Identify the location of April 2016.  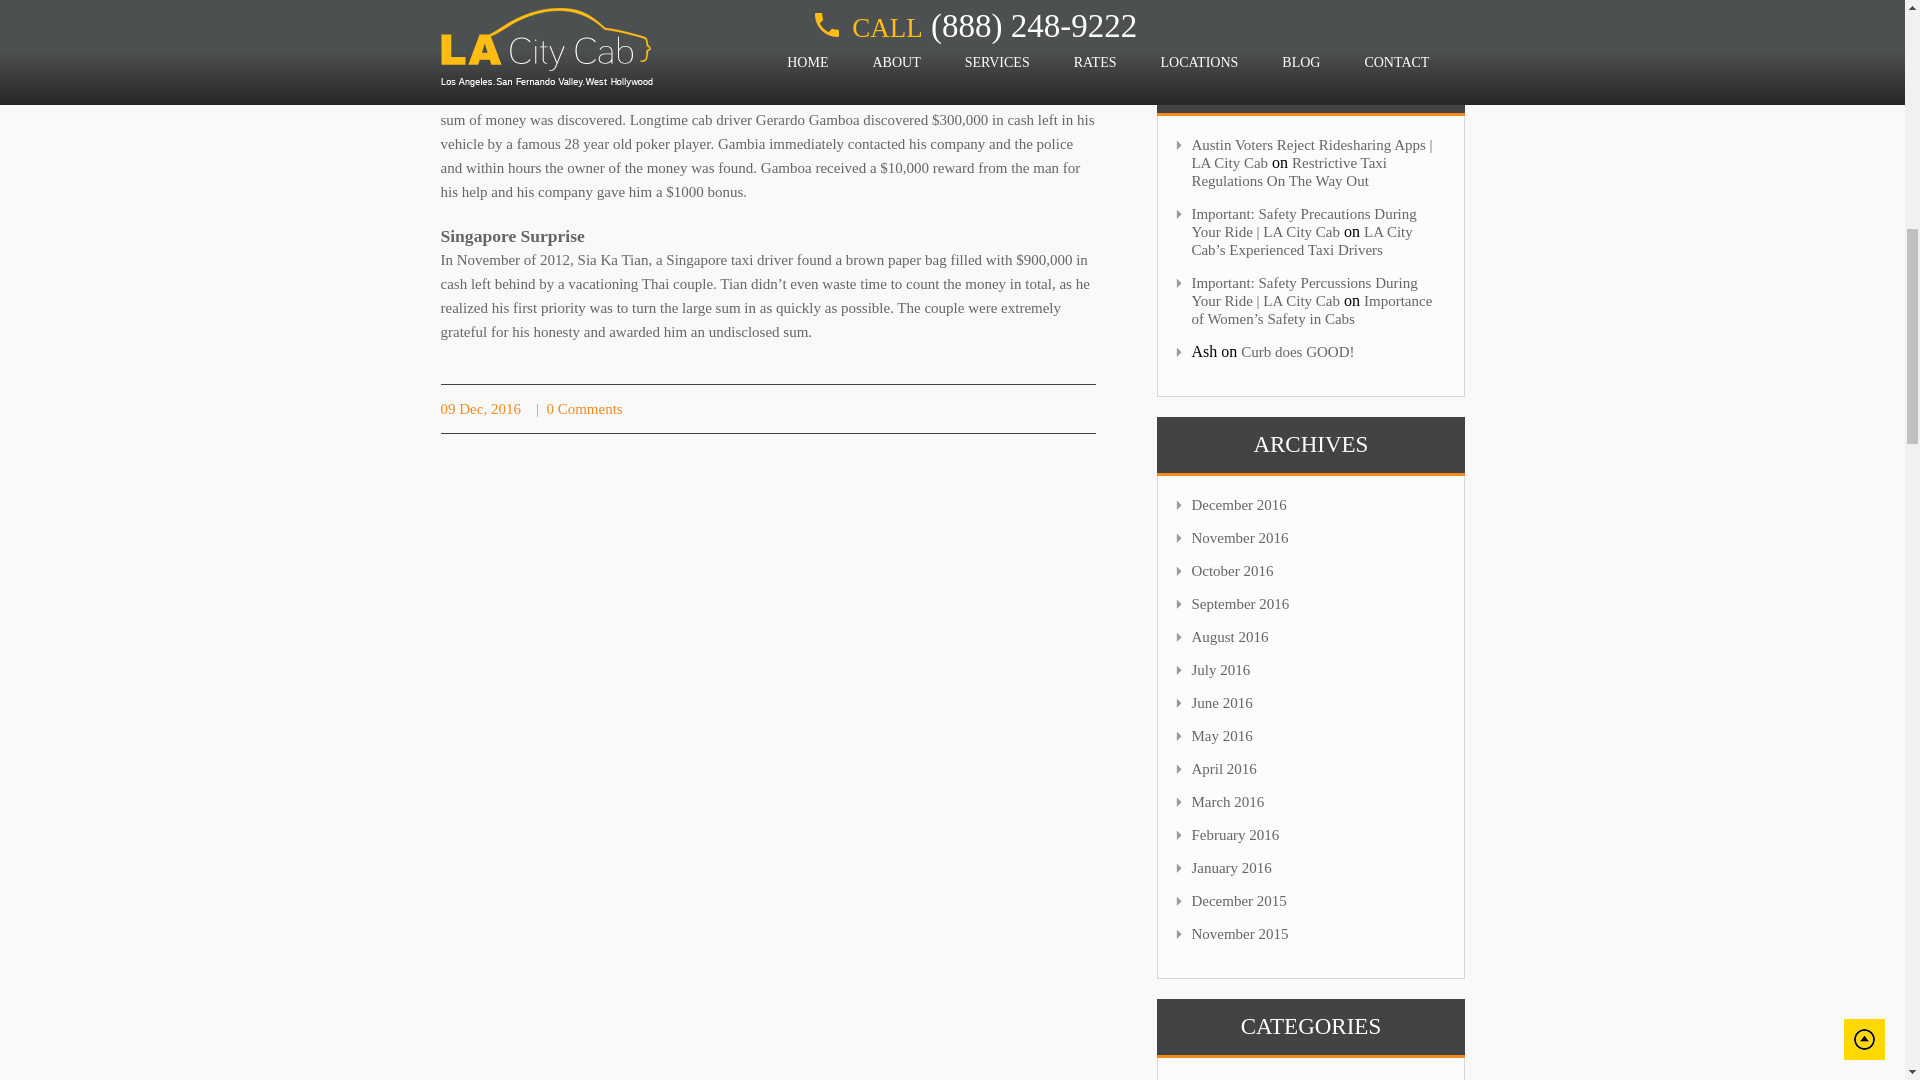
(1222, 768).